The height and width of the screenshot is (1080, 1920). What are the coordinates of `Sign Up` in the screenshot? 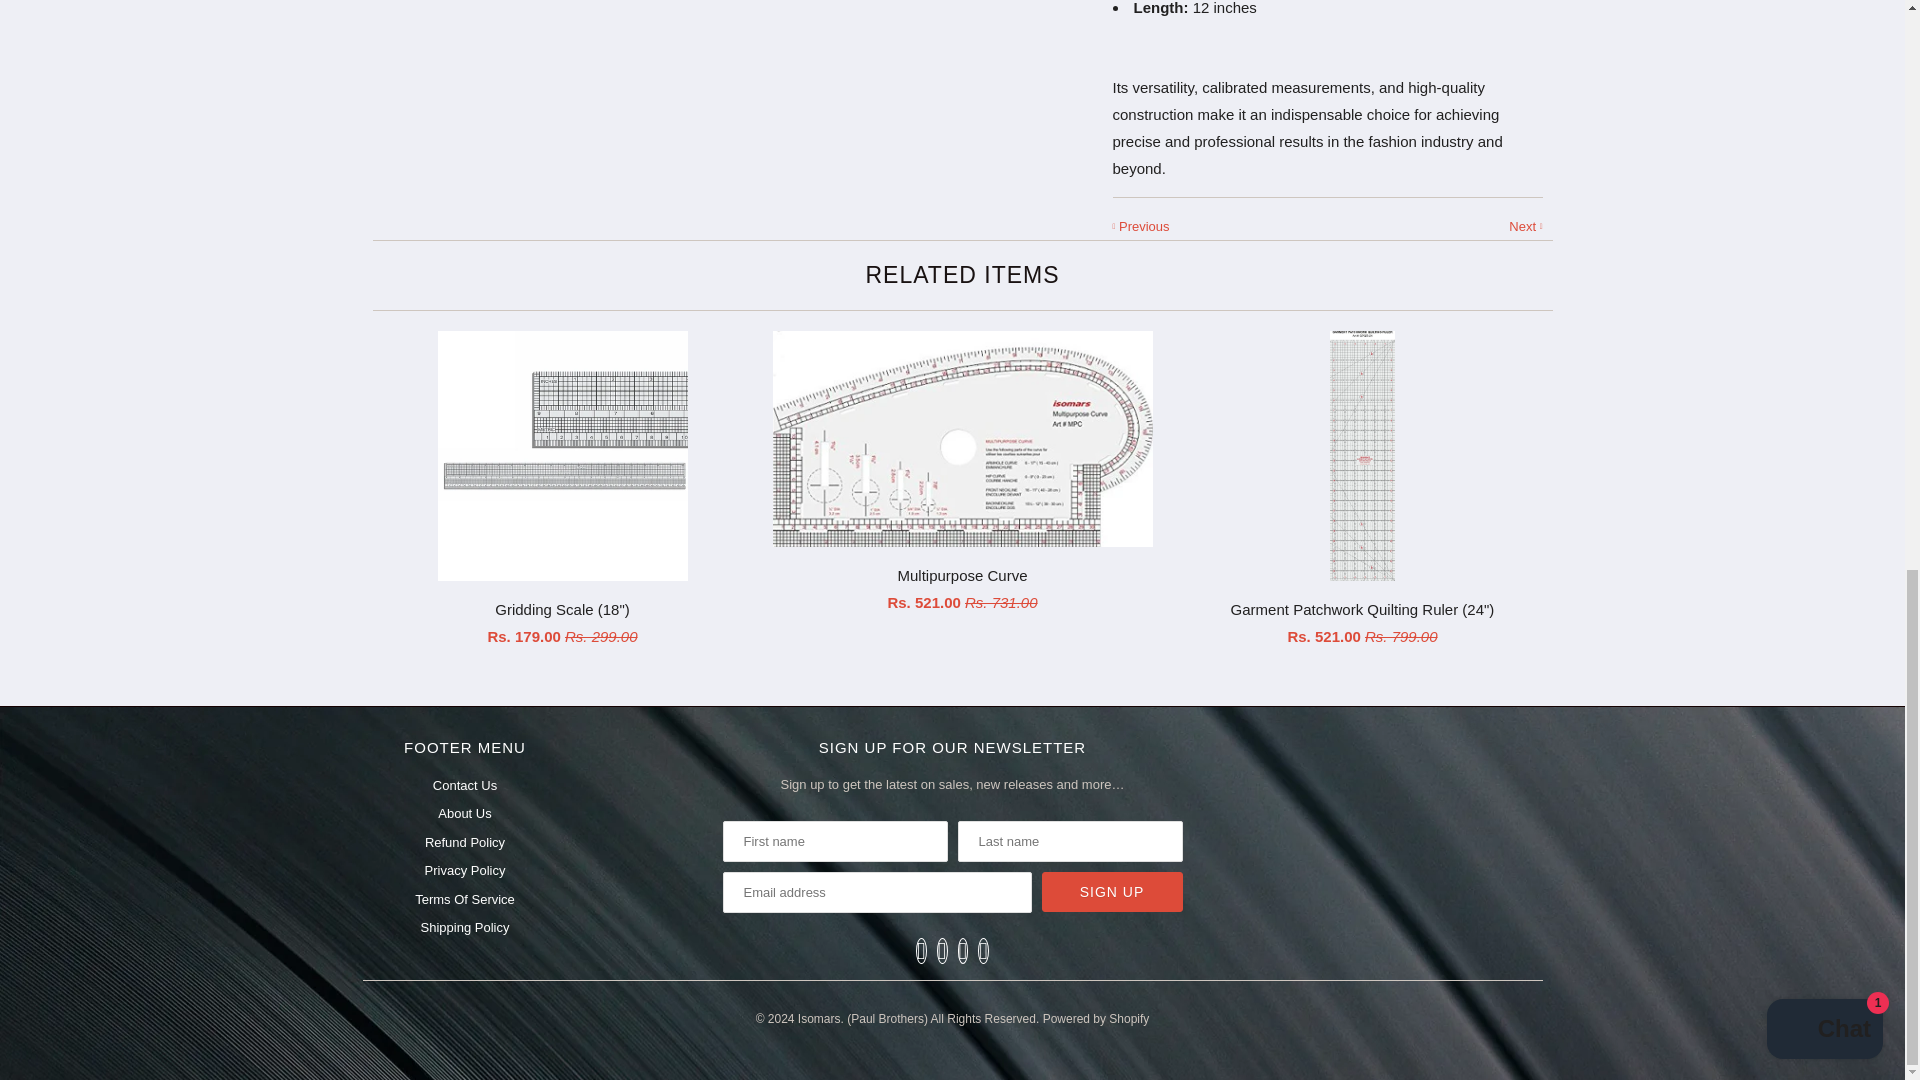 It's located at (1112, 891).